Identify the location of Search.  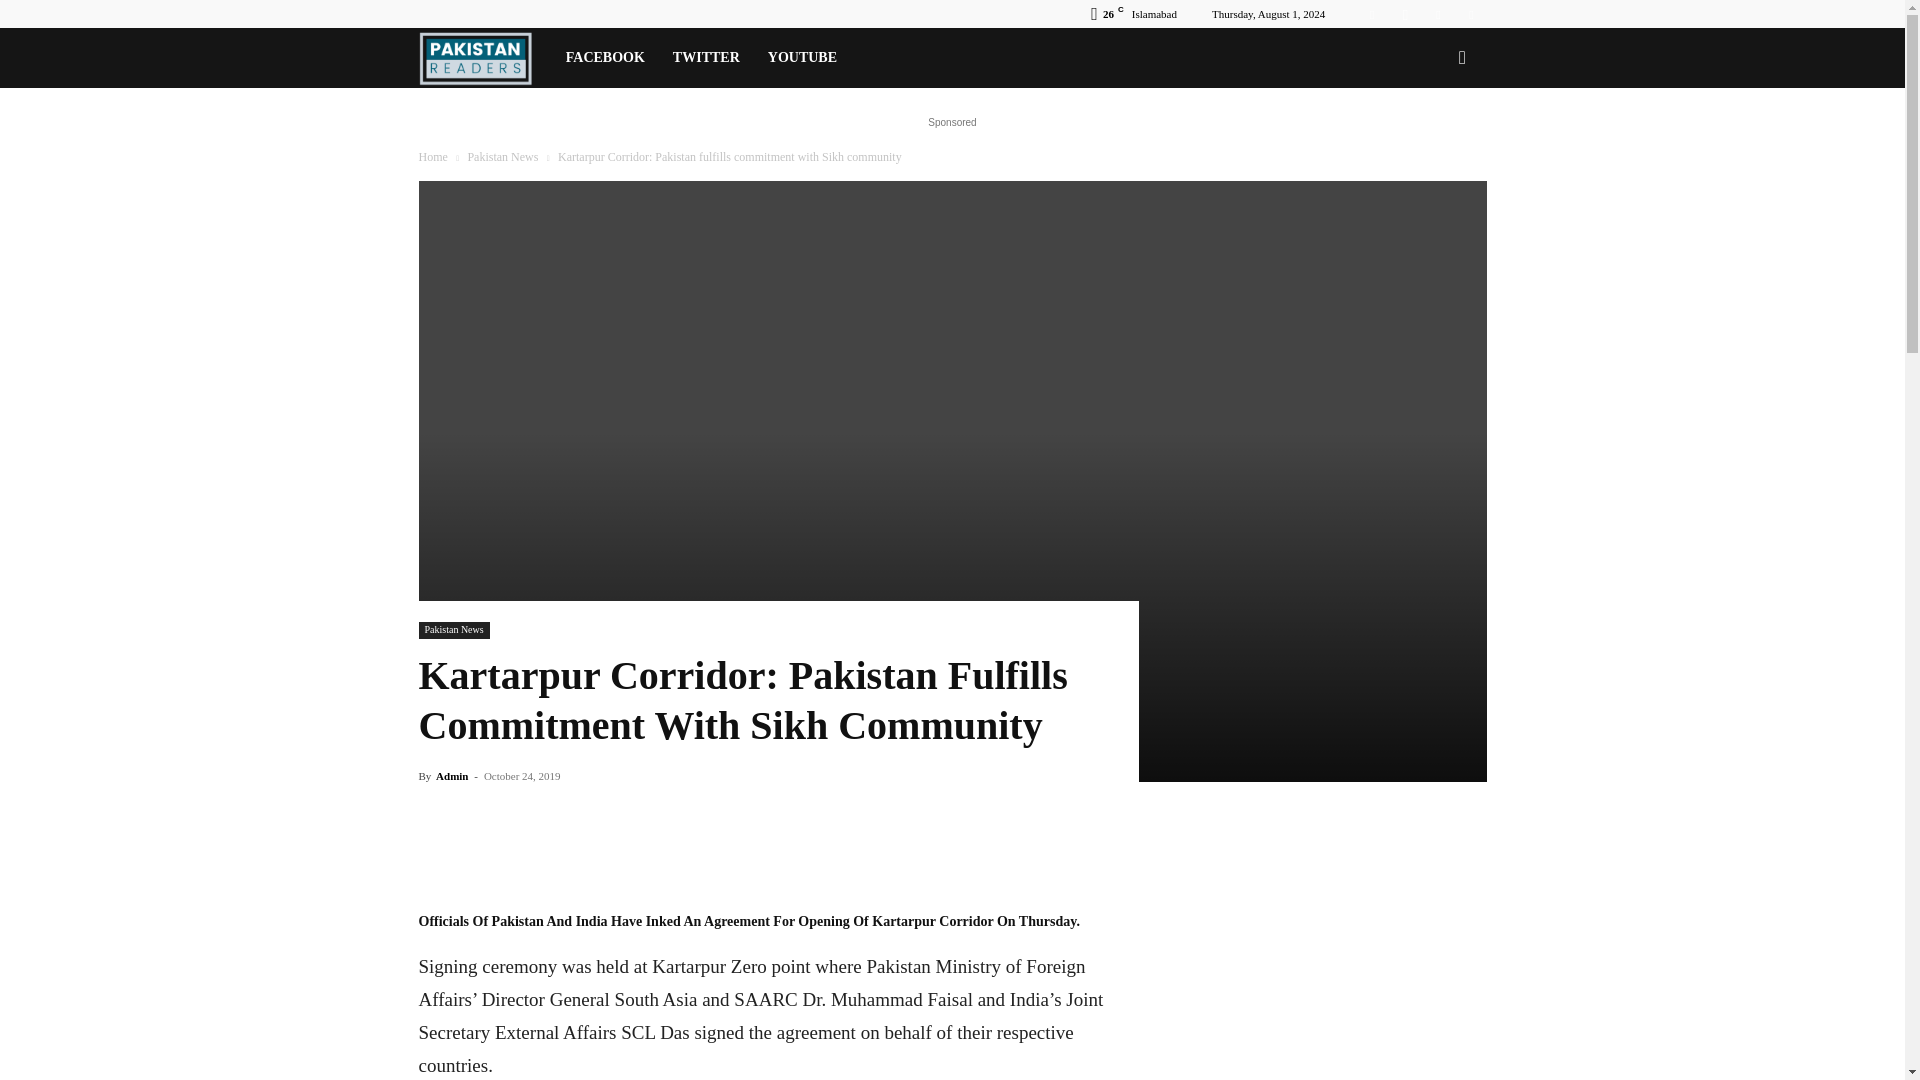
(1430, 144).